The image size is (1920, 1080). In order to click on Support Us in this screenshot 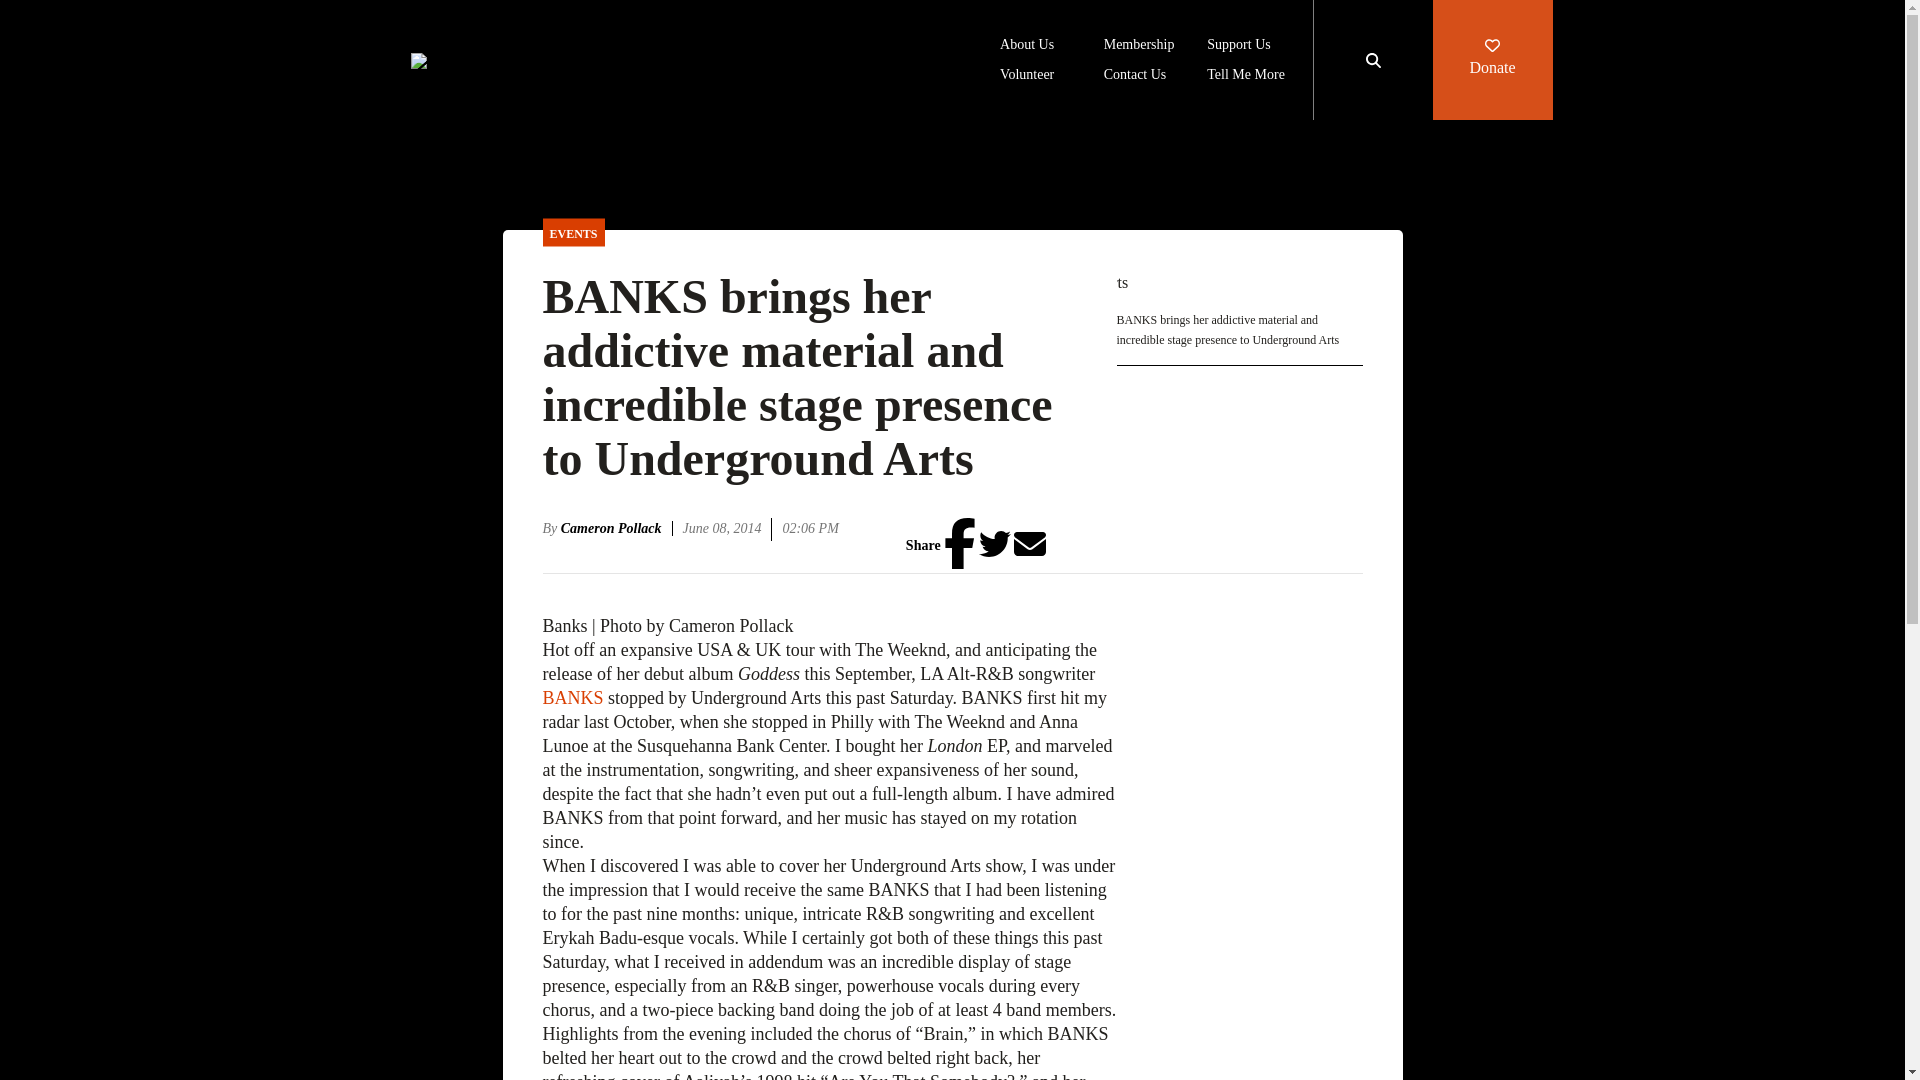, I will do `click(1238, 46)`.